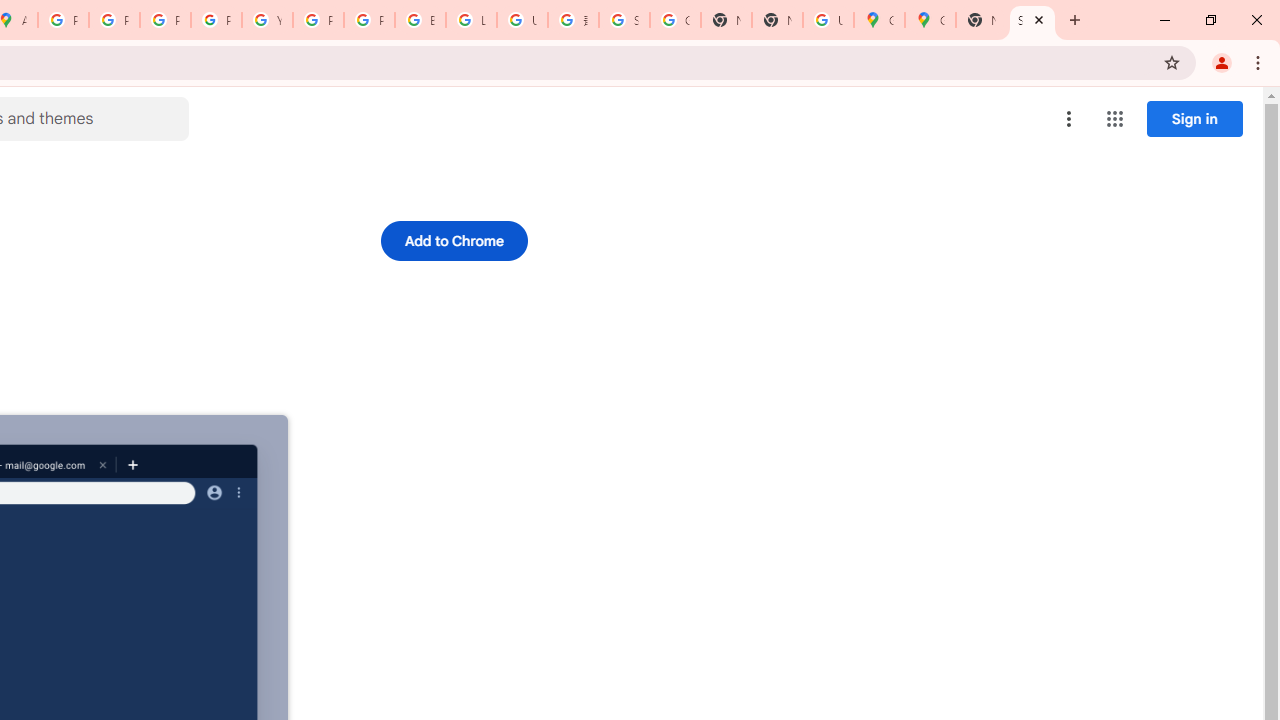 The image size is (1280, 720). What do you see at coordinates (878, 20) in the screenshot?
I see `Google Maps` at bounding box center [878, 20].